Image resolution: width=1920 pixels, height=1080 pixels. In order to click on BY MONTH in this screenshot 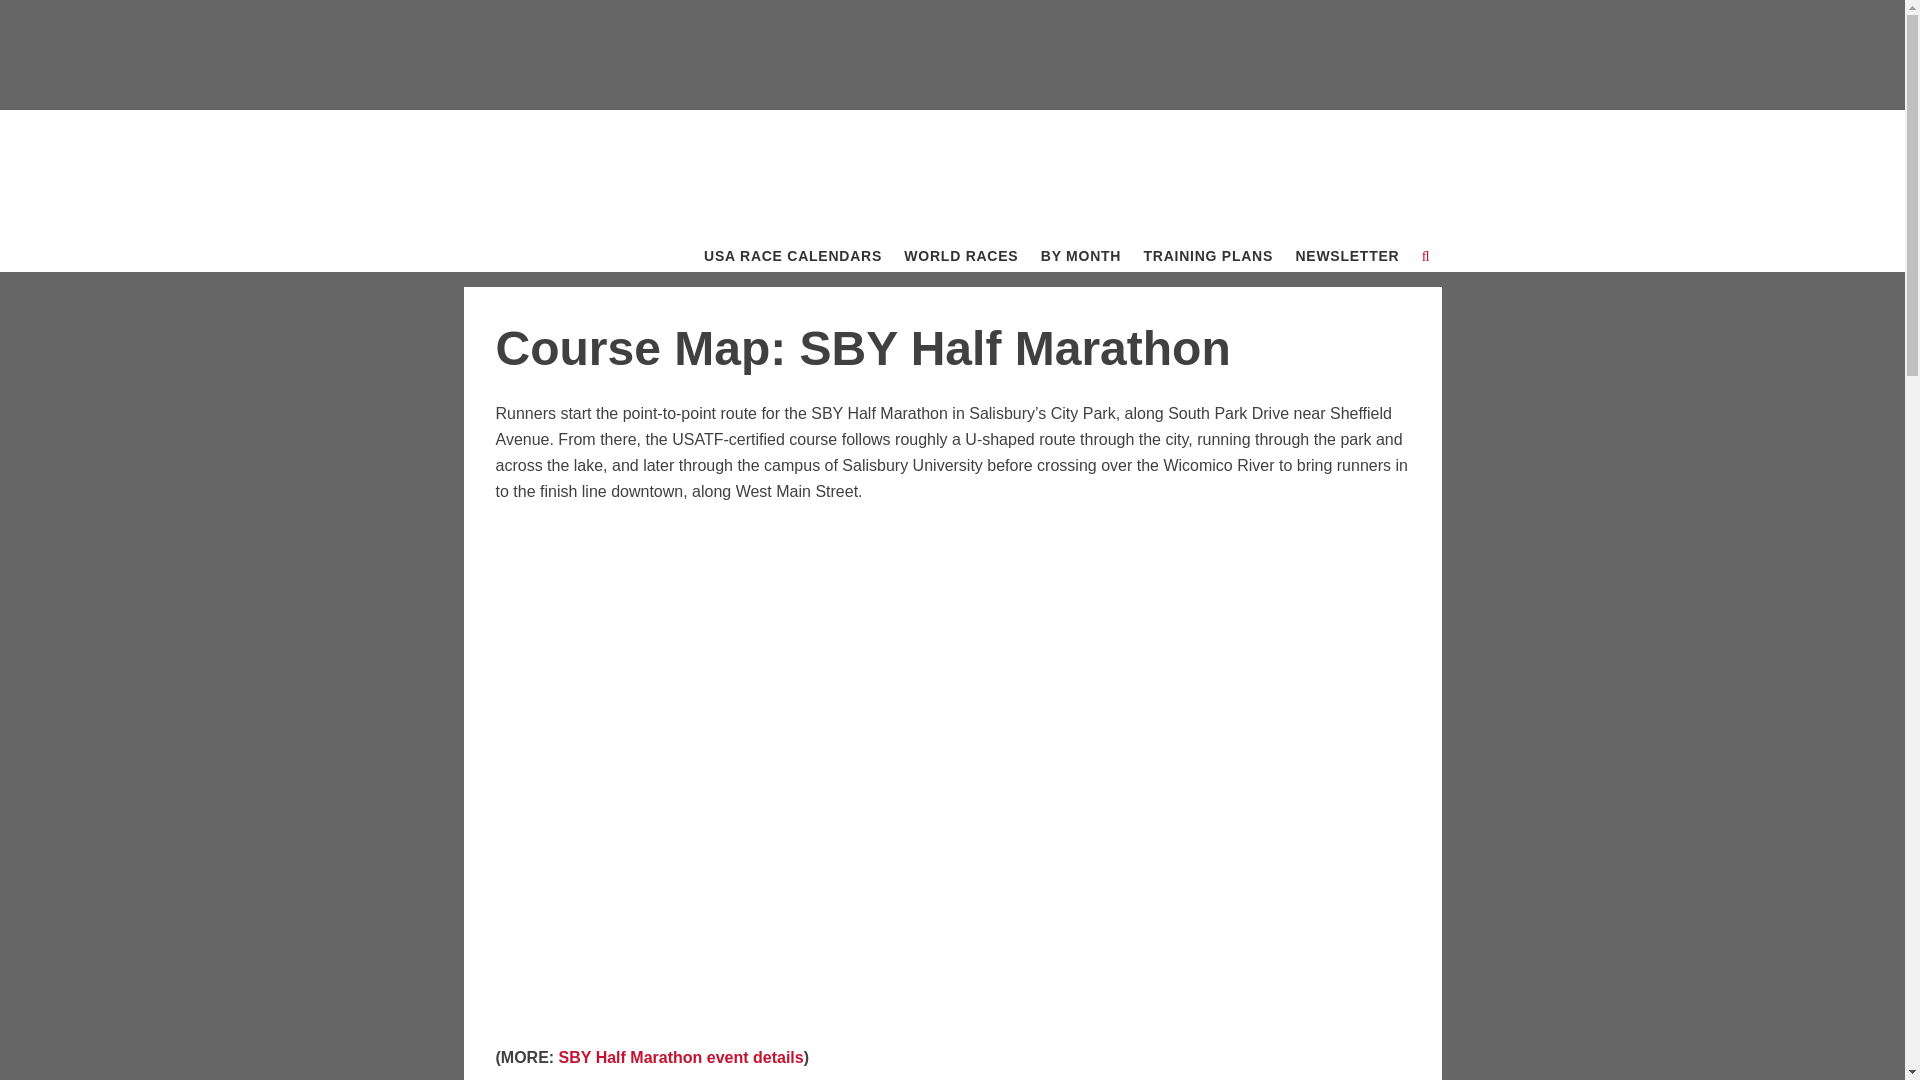, I will do `click(1080, 256)`.